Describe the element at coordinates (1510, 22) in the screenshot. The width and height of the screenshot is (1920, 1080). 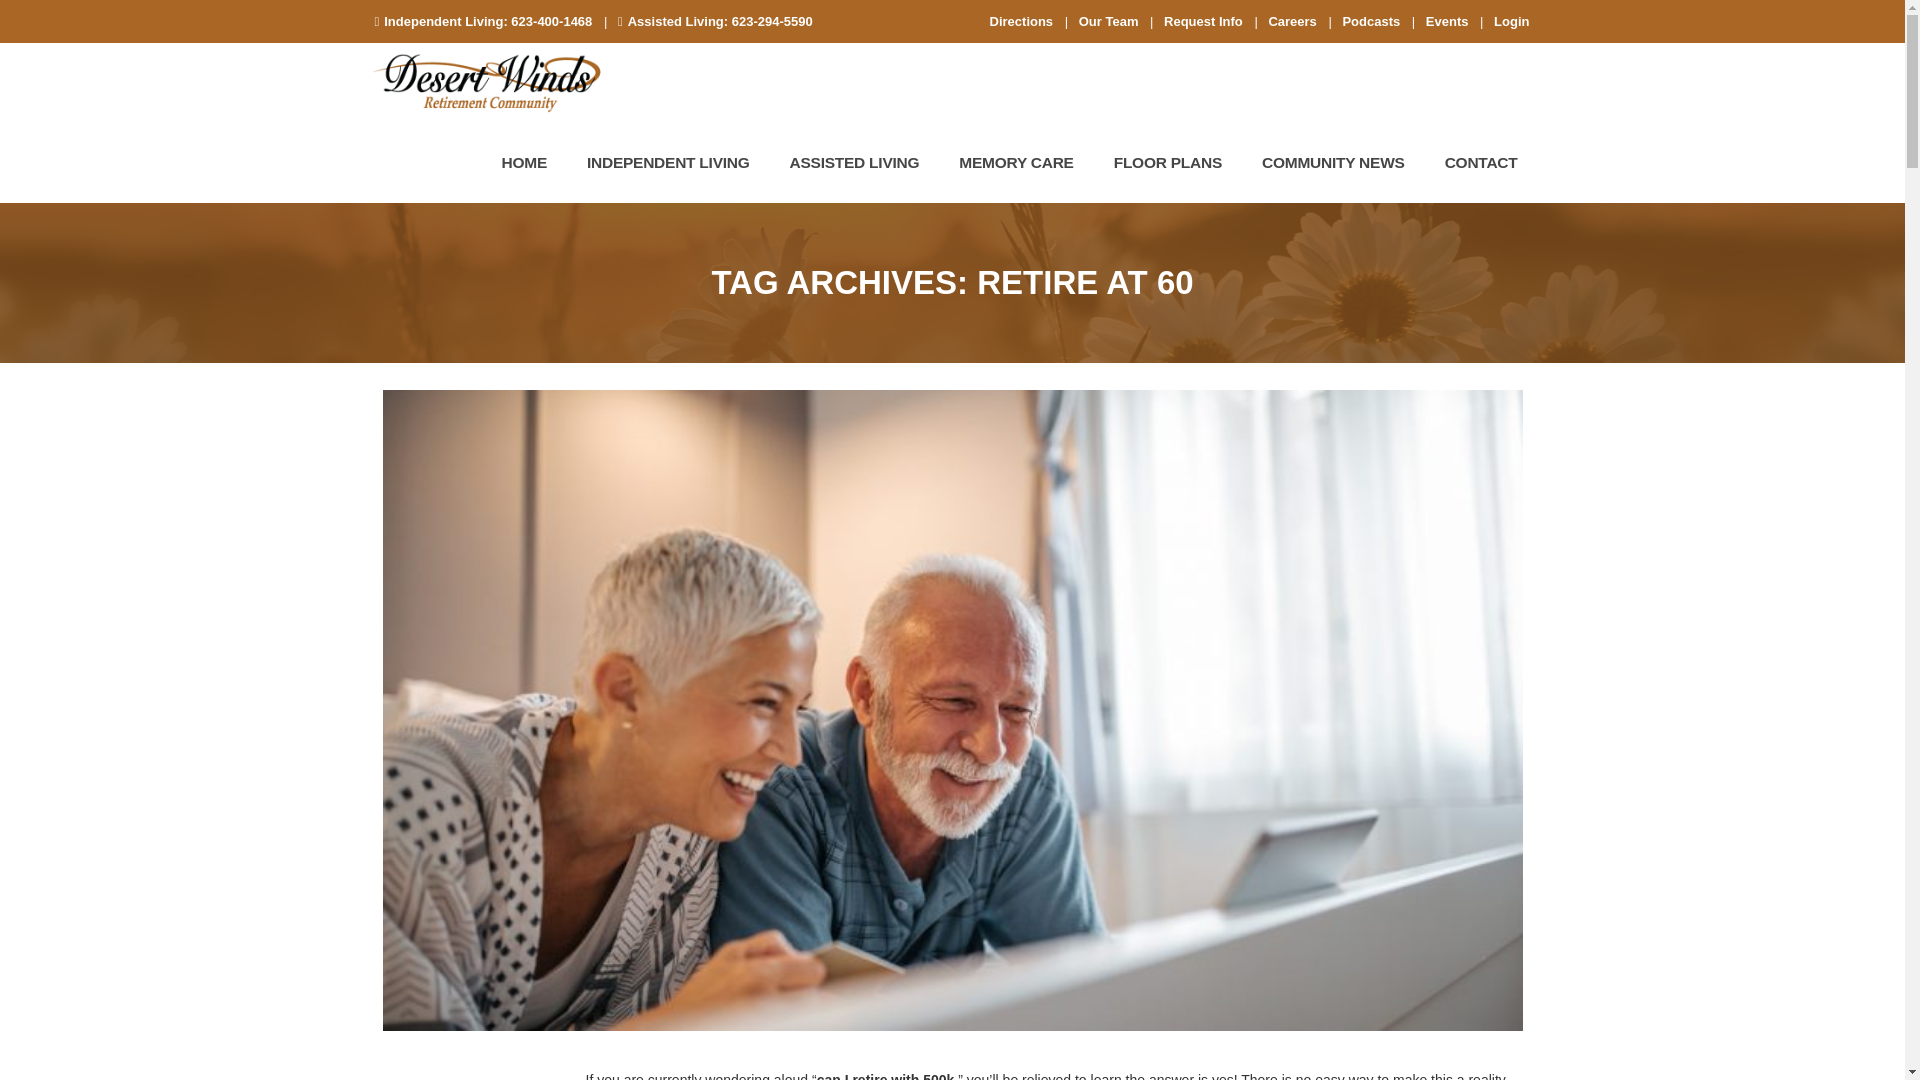
I see `Login` at that location.